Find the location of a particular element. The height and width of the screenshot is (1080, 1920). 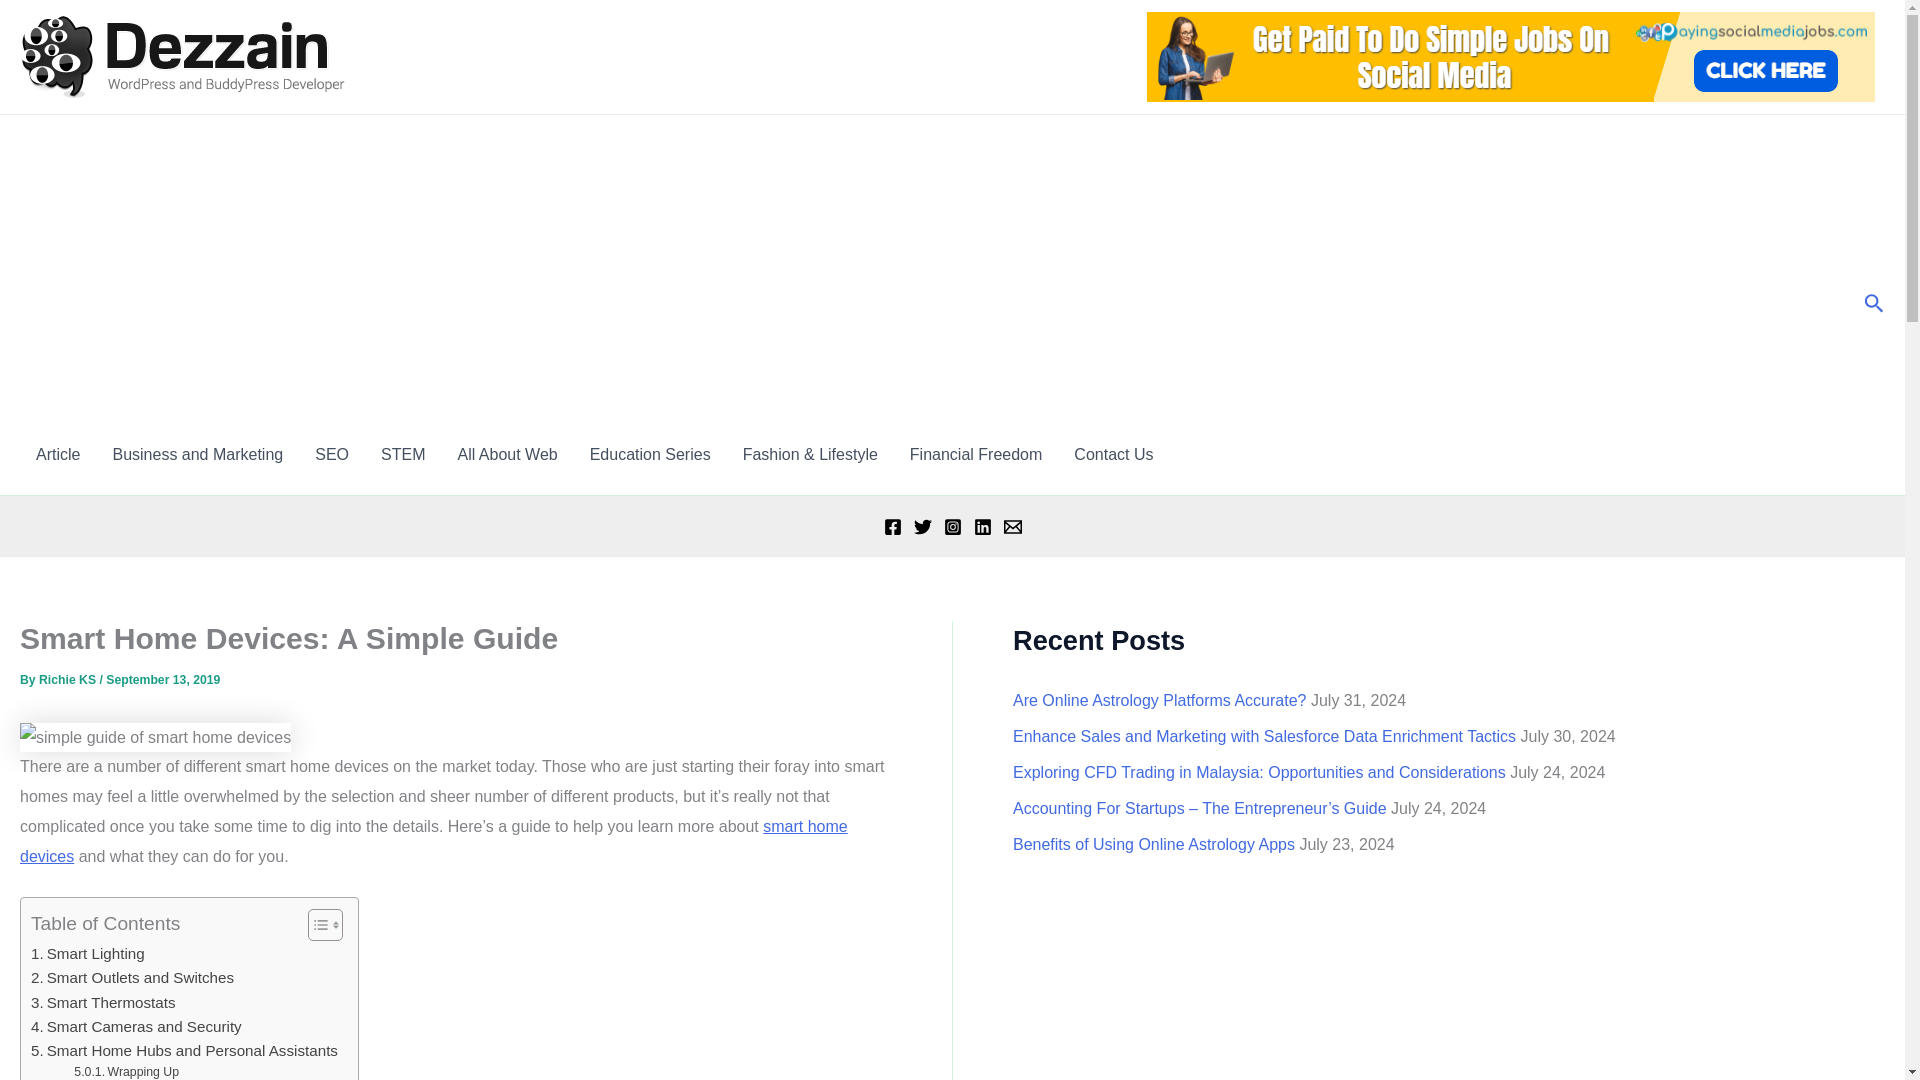

STEM is located at coordinates (402, 454).